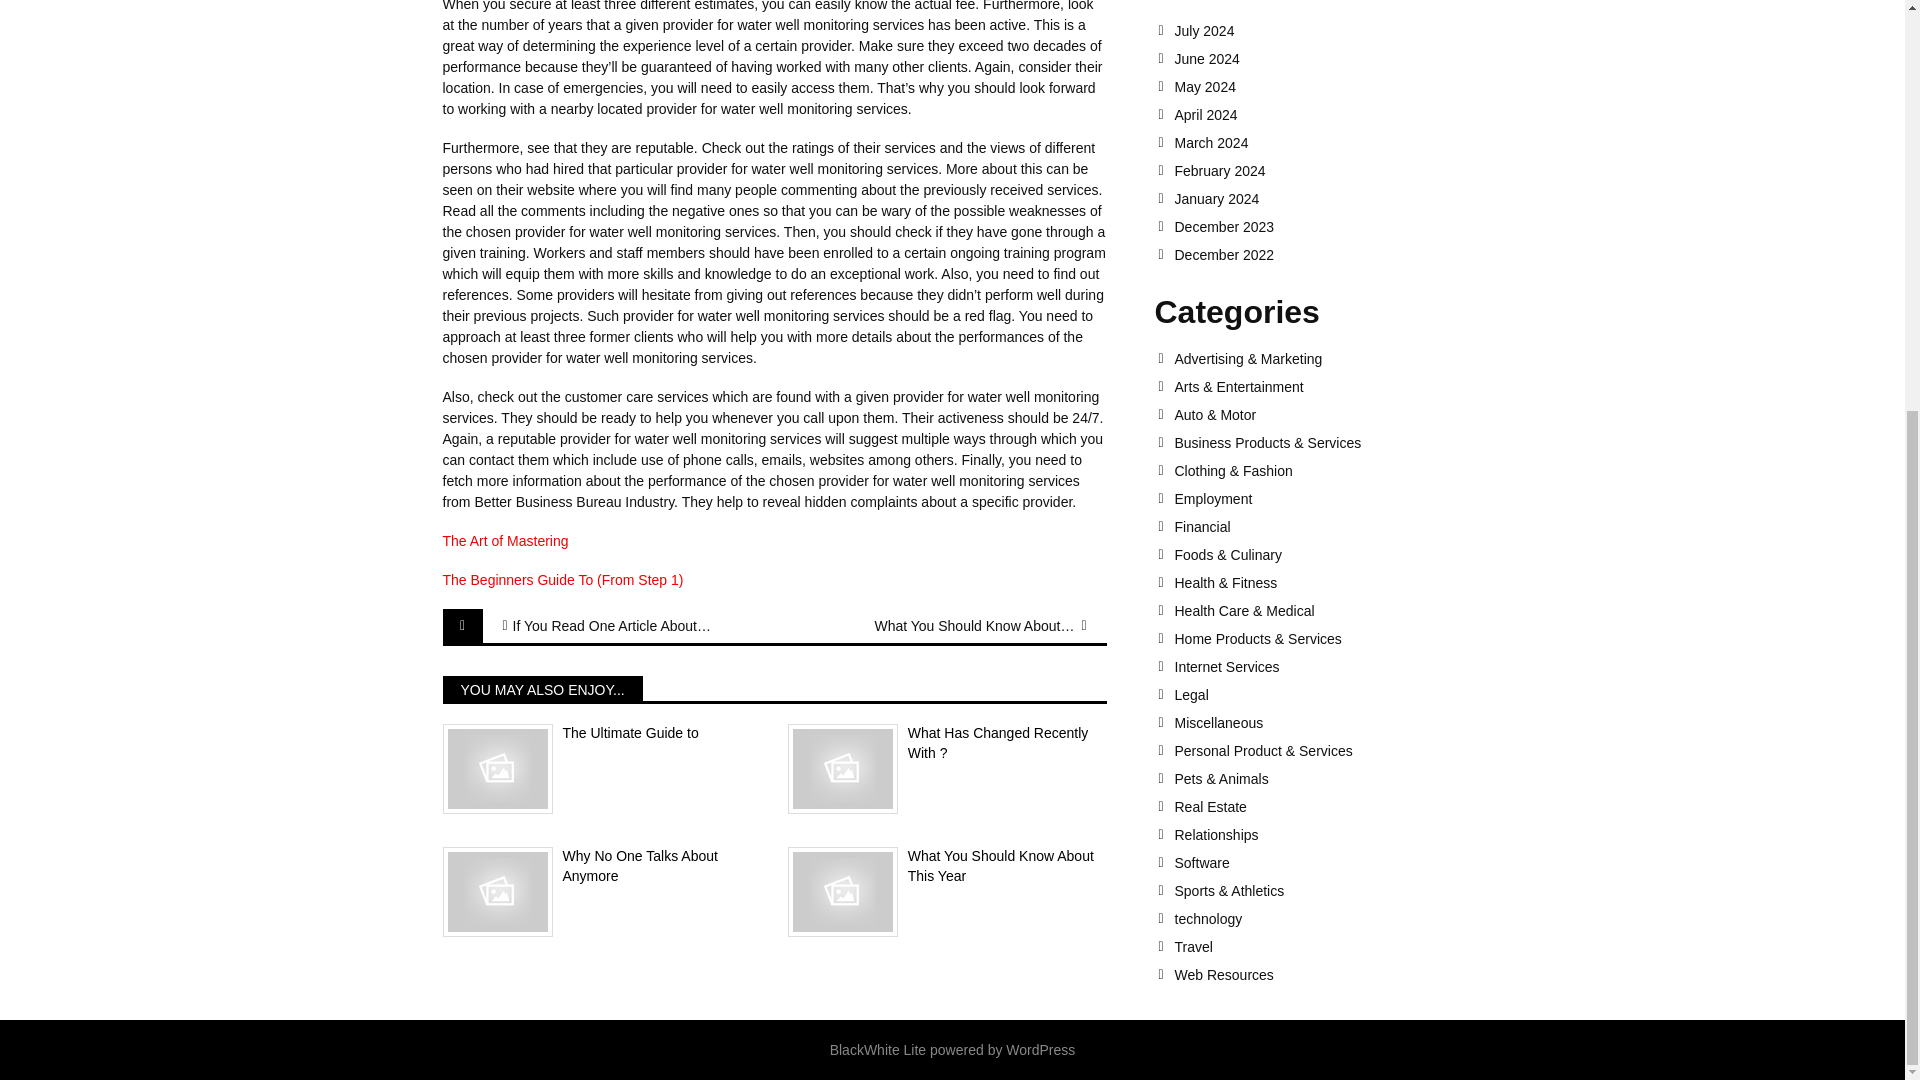  What do you see at coordinates (1317, 143) in the screenshot?
I see `March 2024` at bounding box center [1317, 143].